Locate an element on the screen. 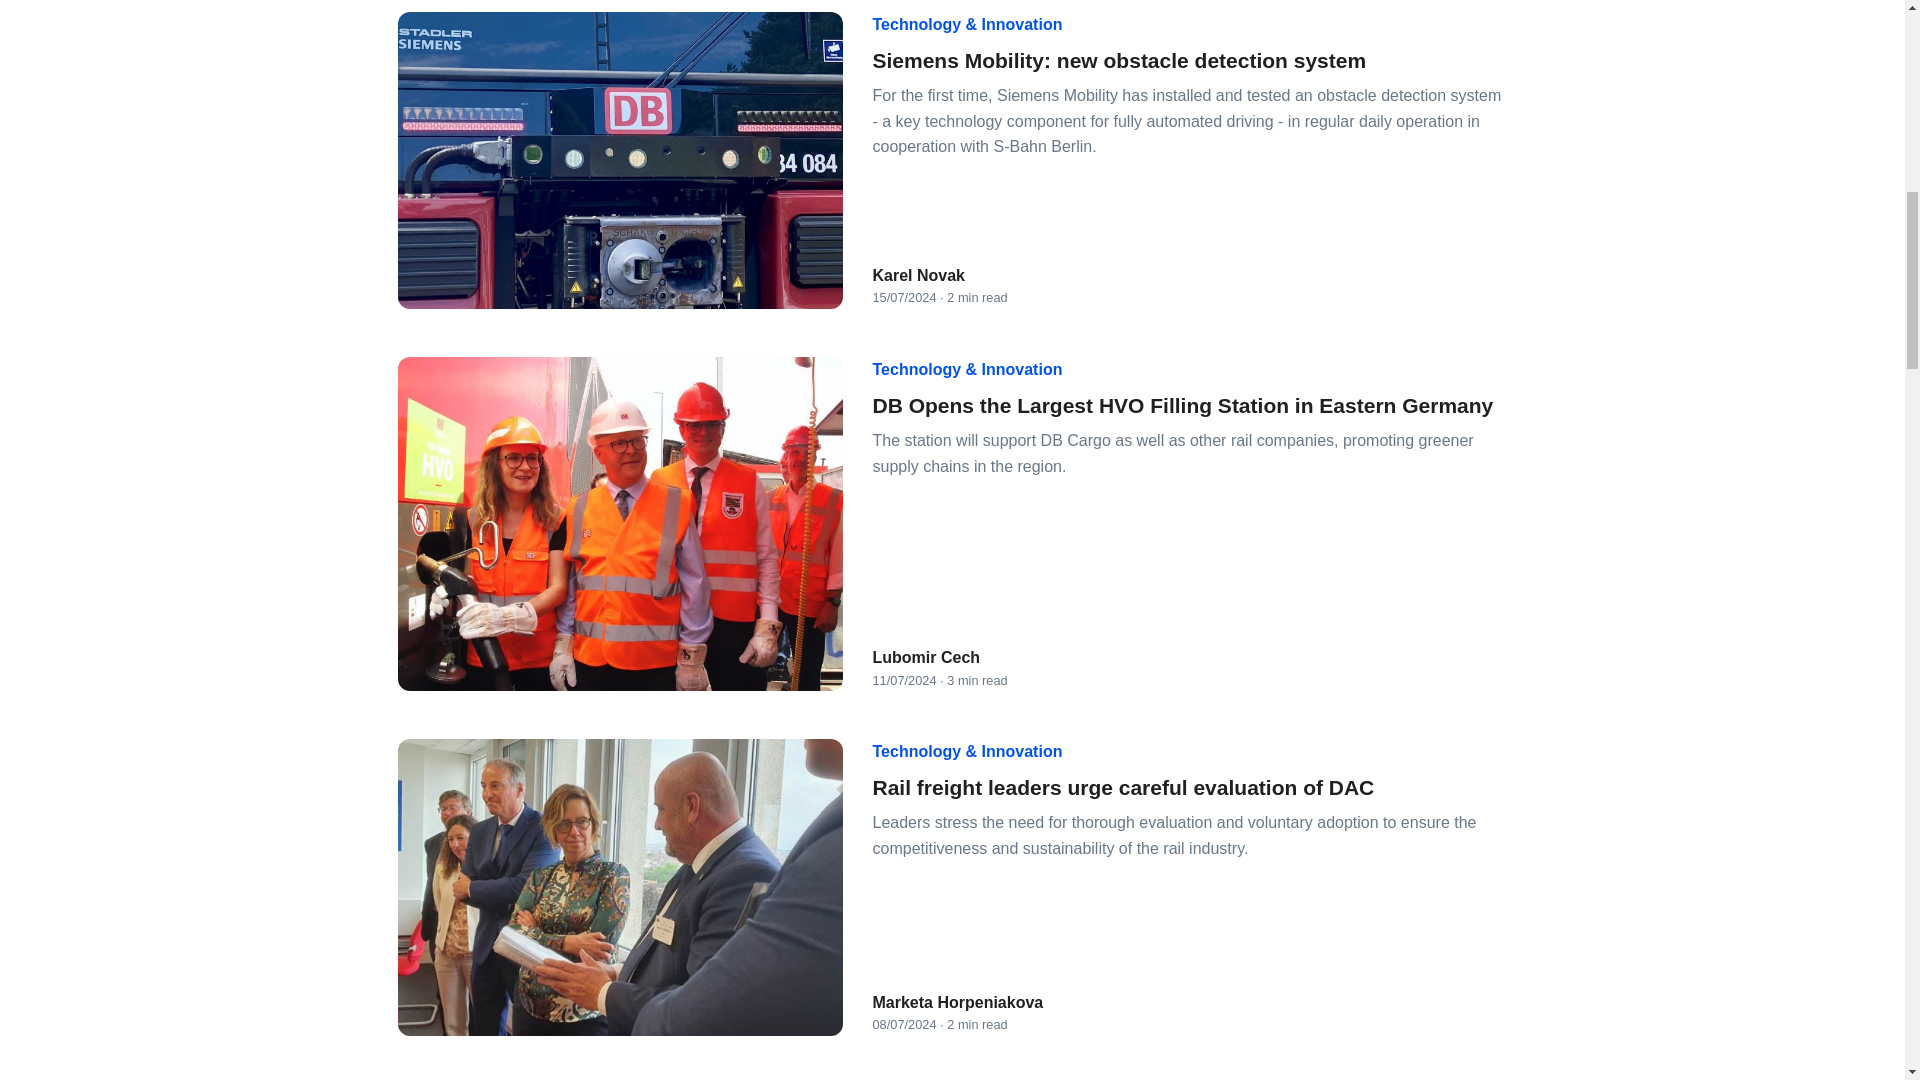 The image size is (1920, 1080). DB Opens the Largest HVO Filling Station in Eastern Germany is located at coordinates (1182, 405).